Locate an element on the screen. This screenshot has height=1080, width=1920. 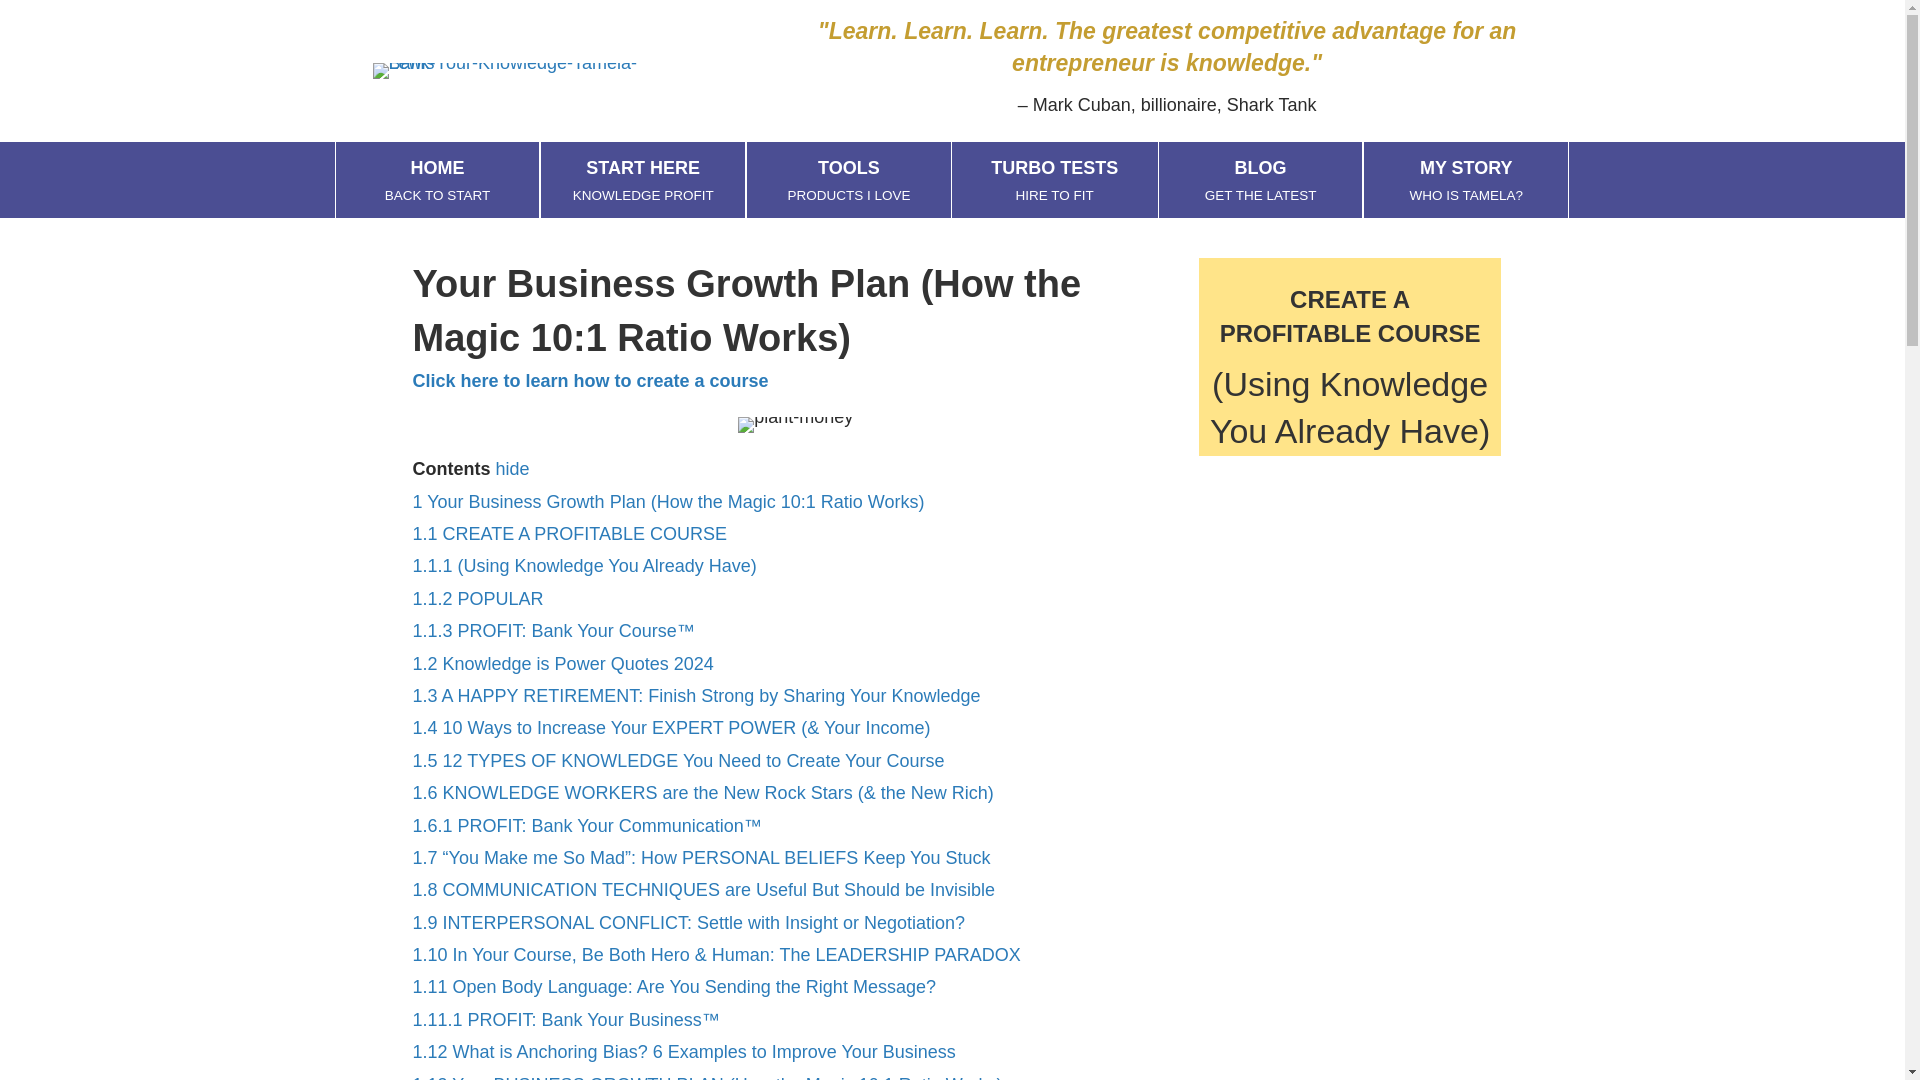
1.5 12 TYPES OF KNOWLEDGE You Need to Create Your Course is located at coordinates (1054, 180).